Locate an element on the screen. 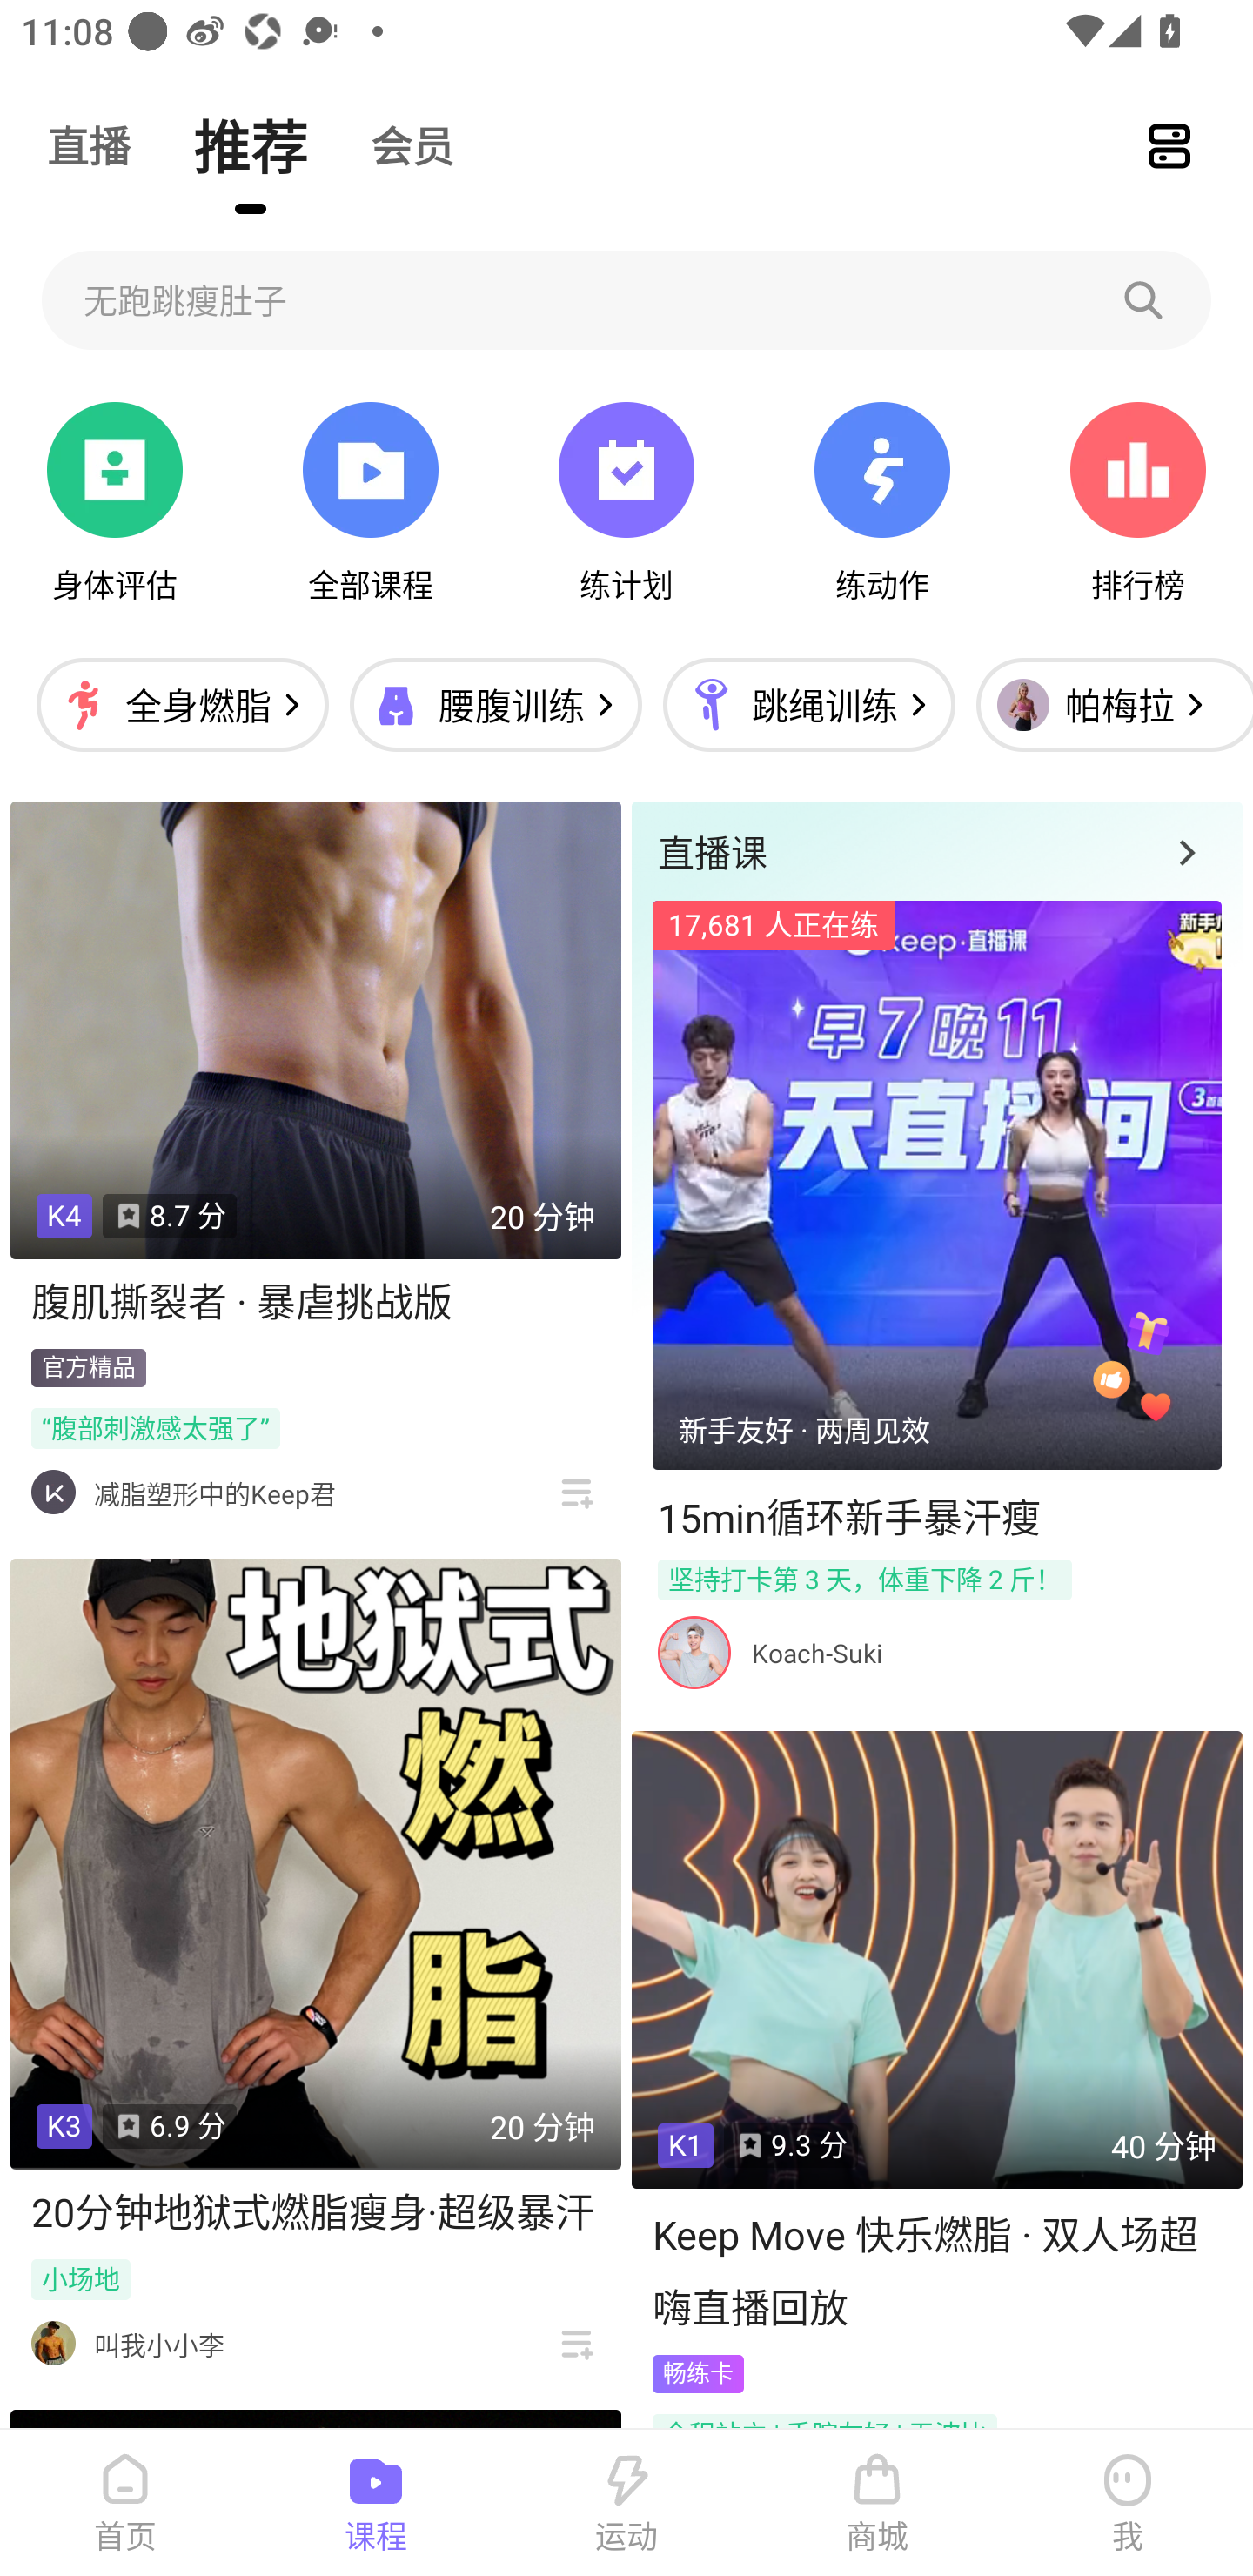 The image size is (1253, 2576). 我 is located at coordinates (1128, 2503).